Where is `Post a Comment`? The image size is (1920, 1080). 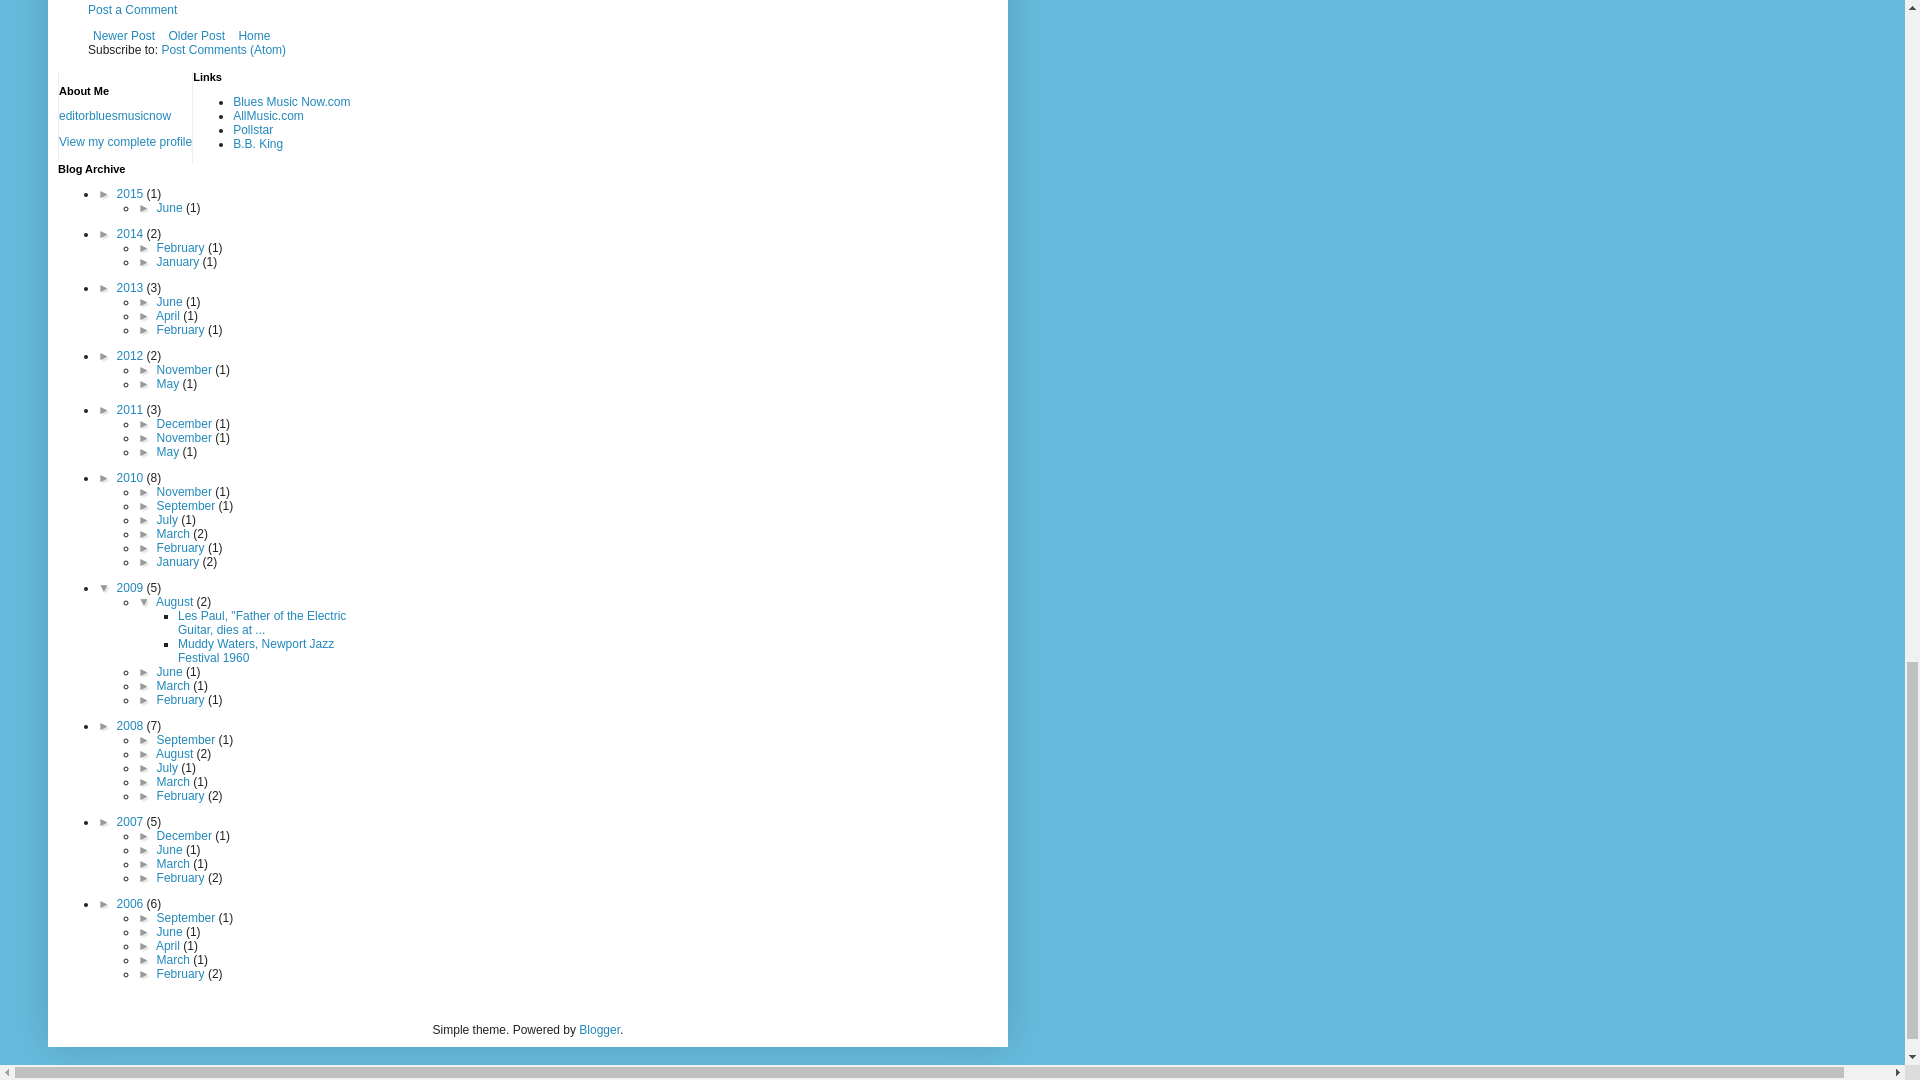
Post a Comment is located at coordinates (132, 10).